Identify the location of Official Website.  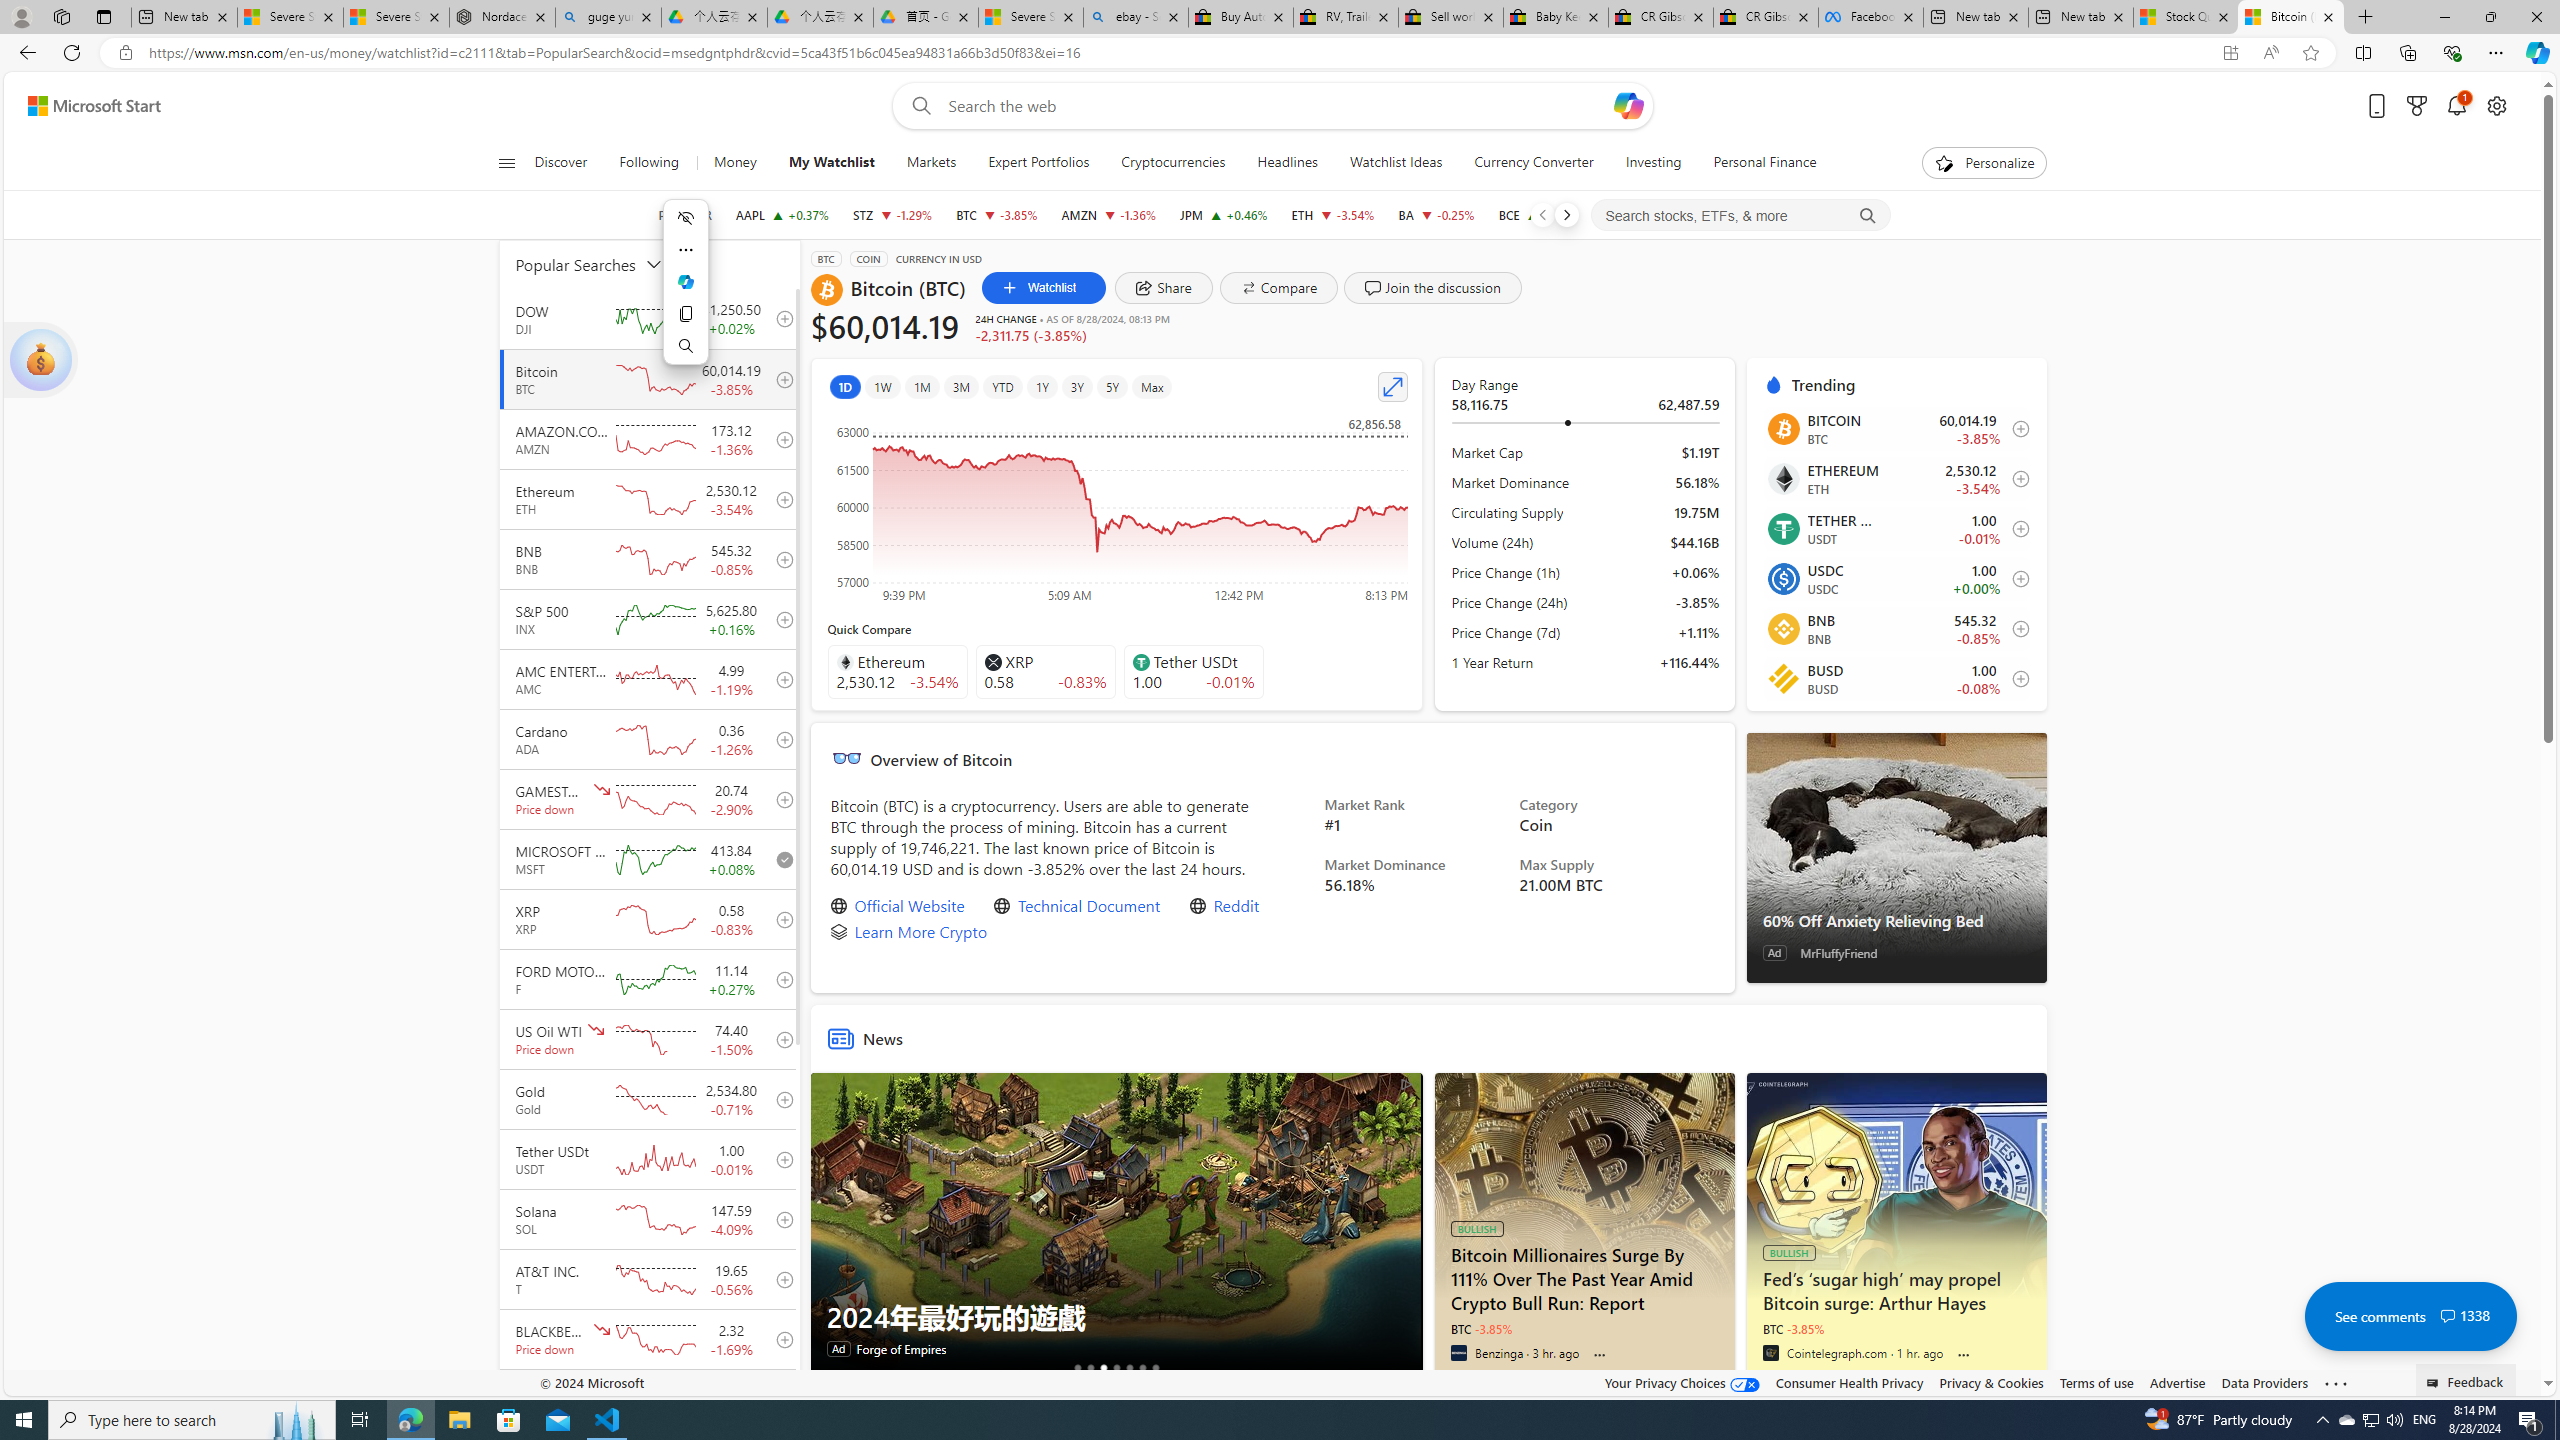
(910, 906).